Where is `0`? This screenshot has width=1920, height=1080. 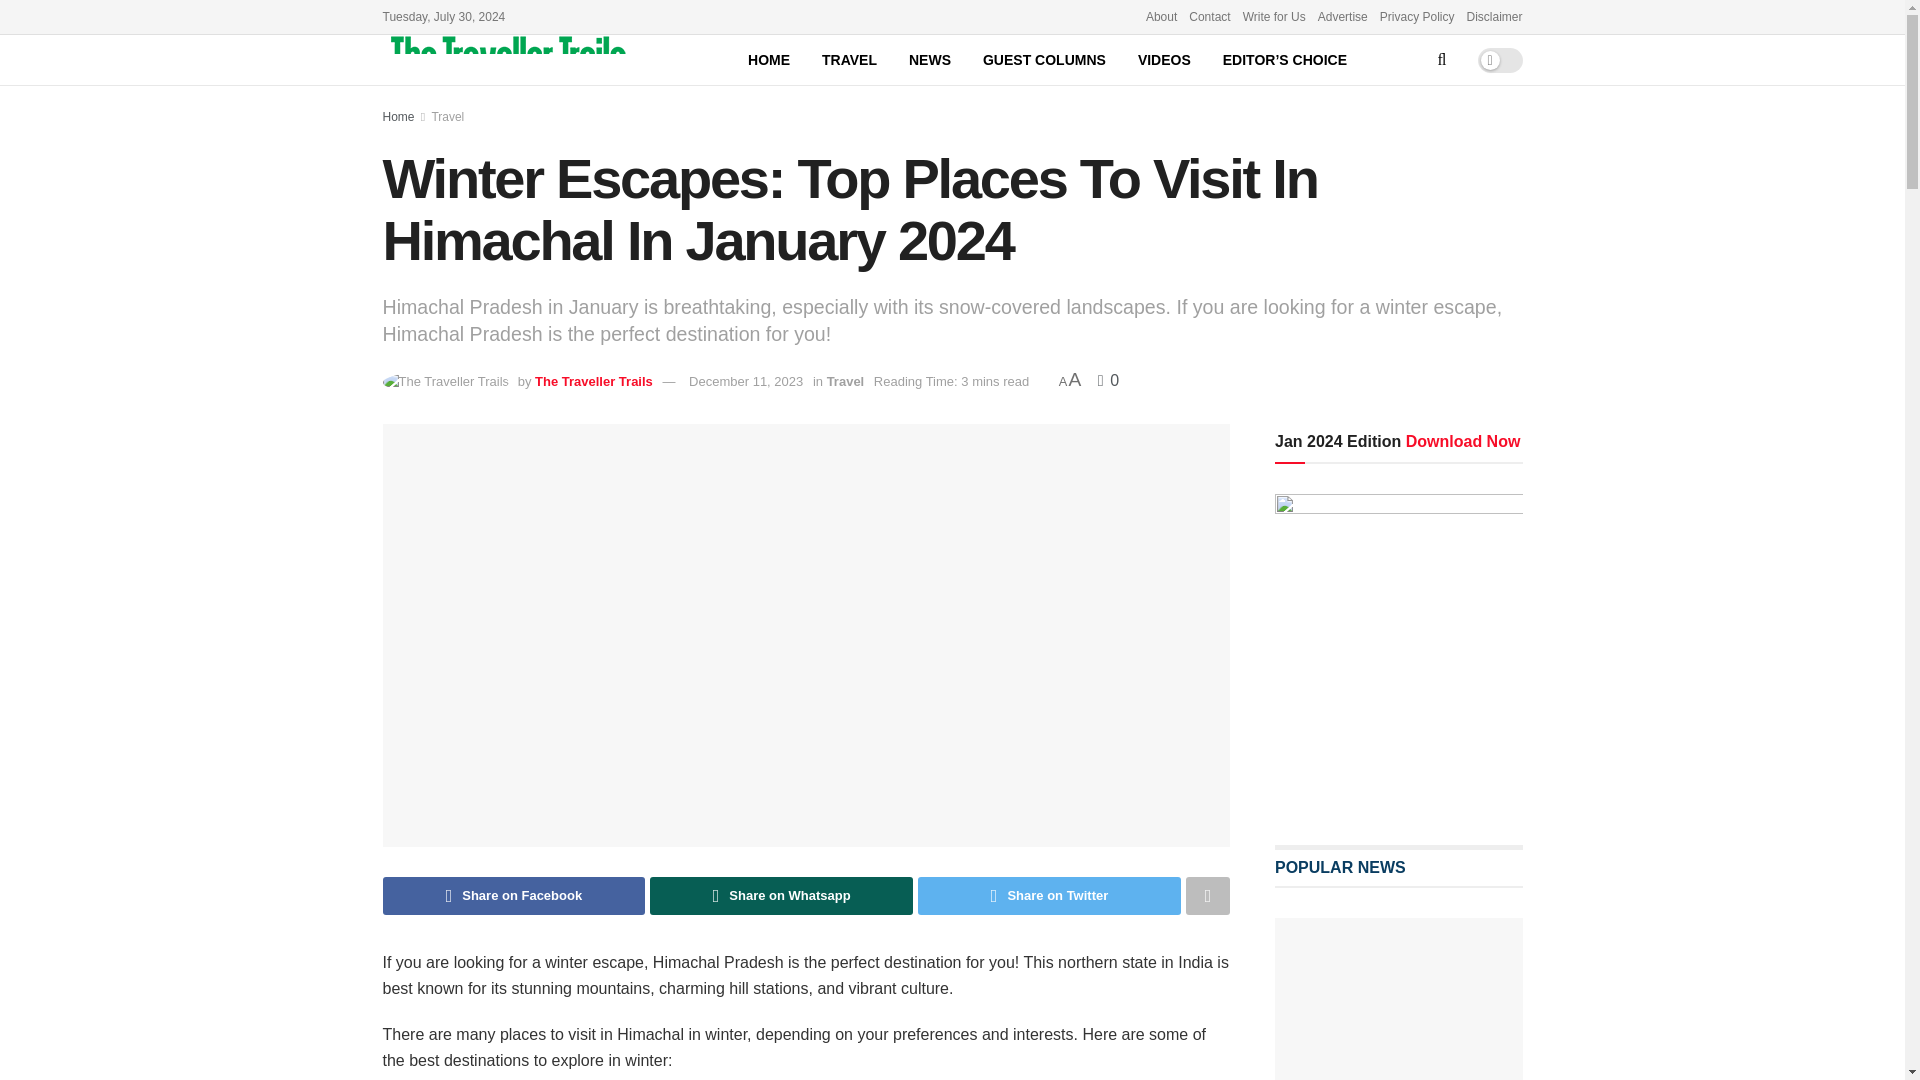 0 is located at coordinates (1108, 380).